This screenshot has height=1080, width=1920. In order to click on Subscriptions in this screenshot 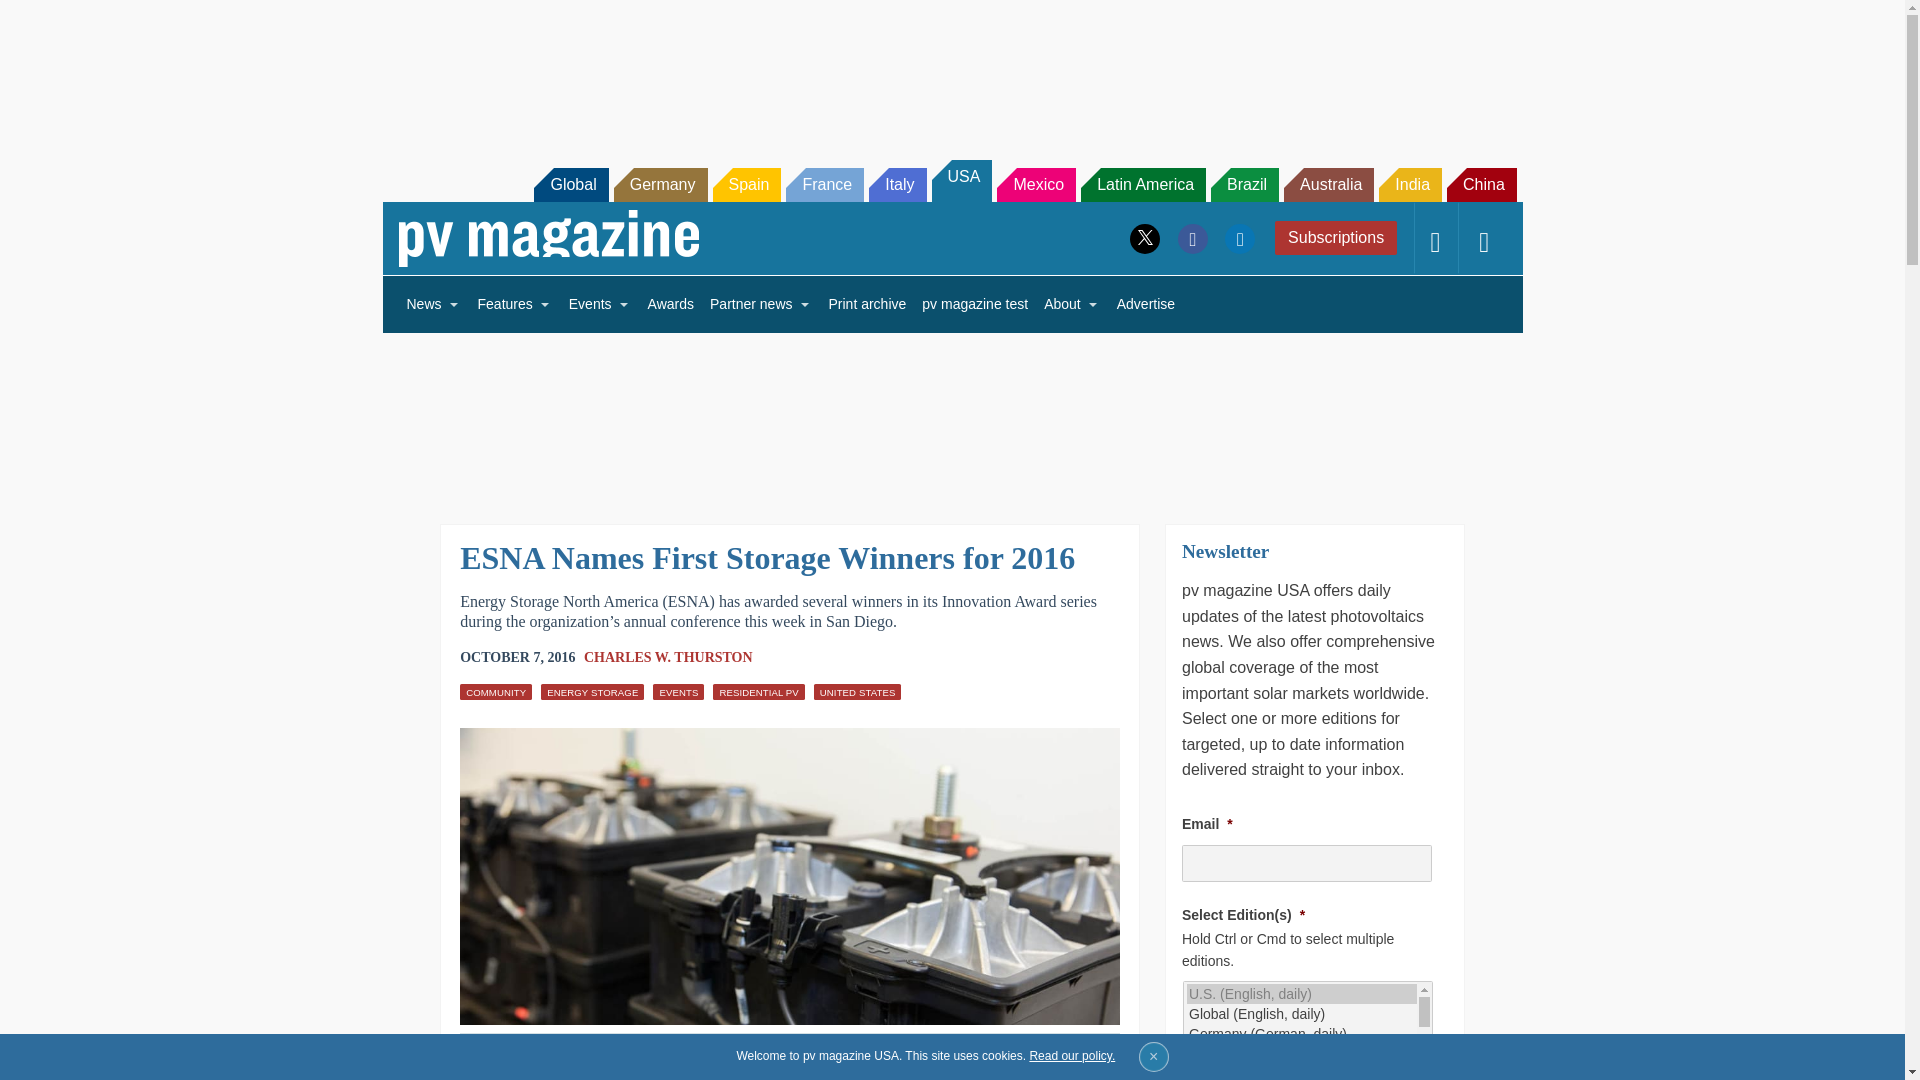, I will do `click(1336, 238)`.